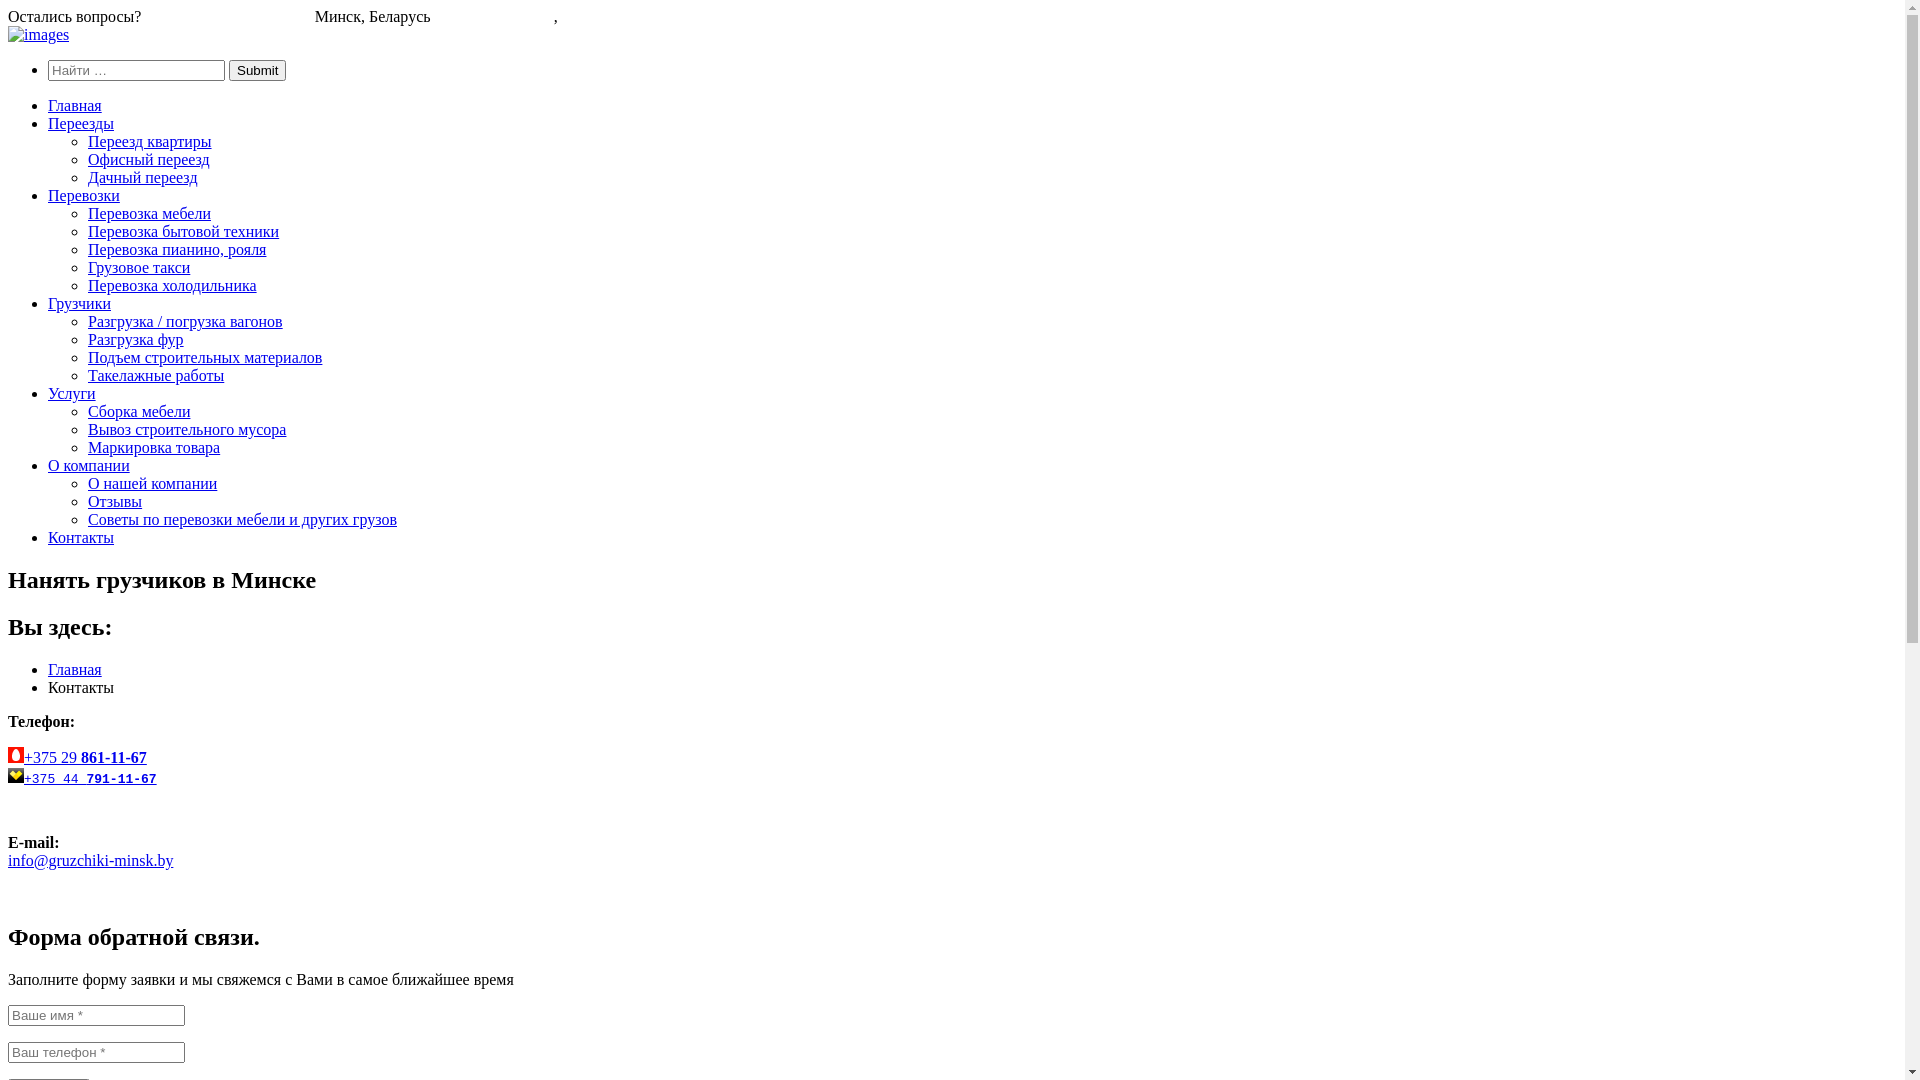 This screenshot has height=1080, width=1920. Describe the element at coordinates (622, 16) in the screenshot. I see `+37544 791-11-67` at that location.